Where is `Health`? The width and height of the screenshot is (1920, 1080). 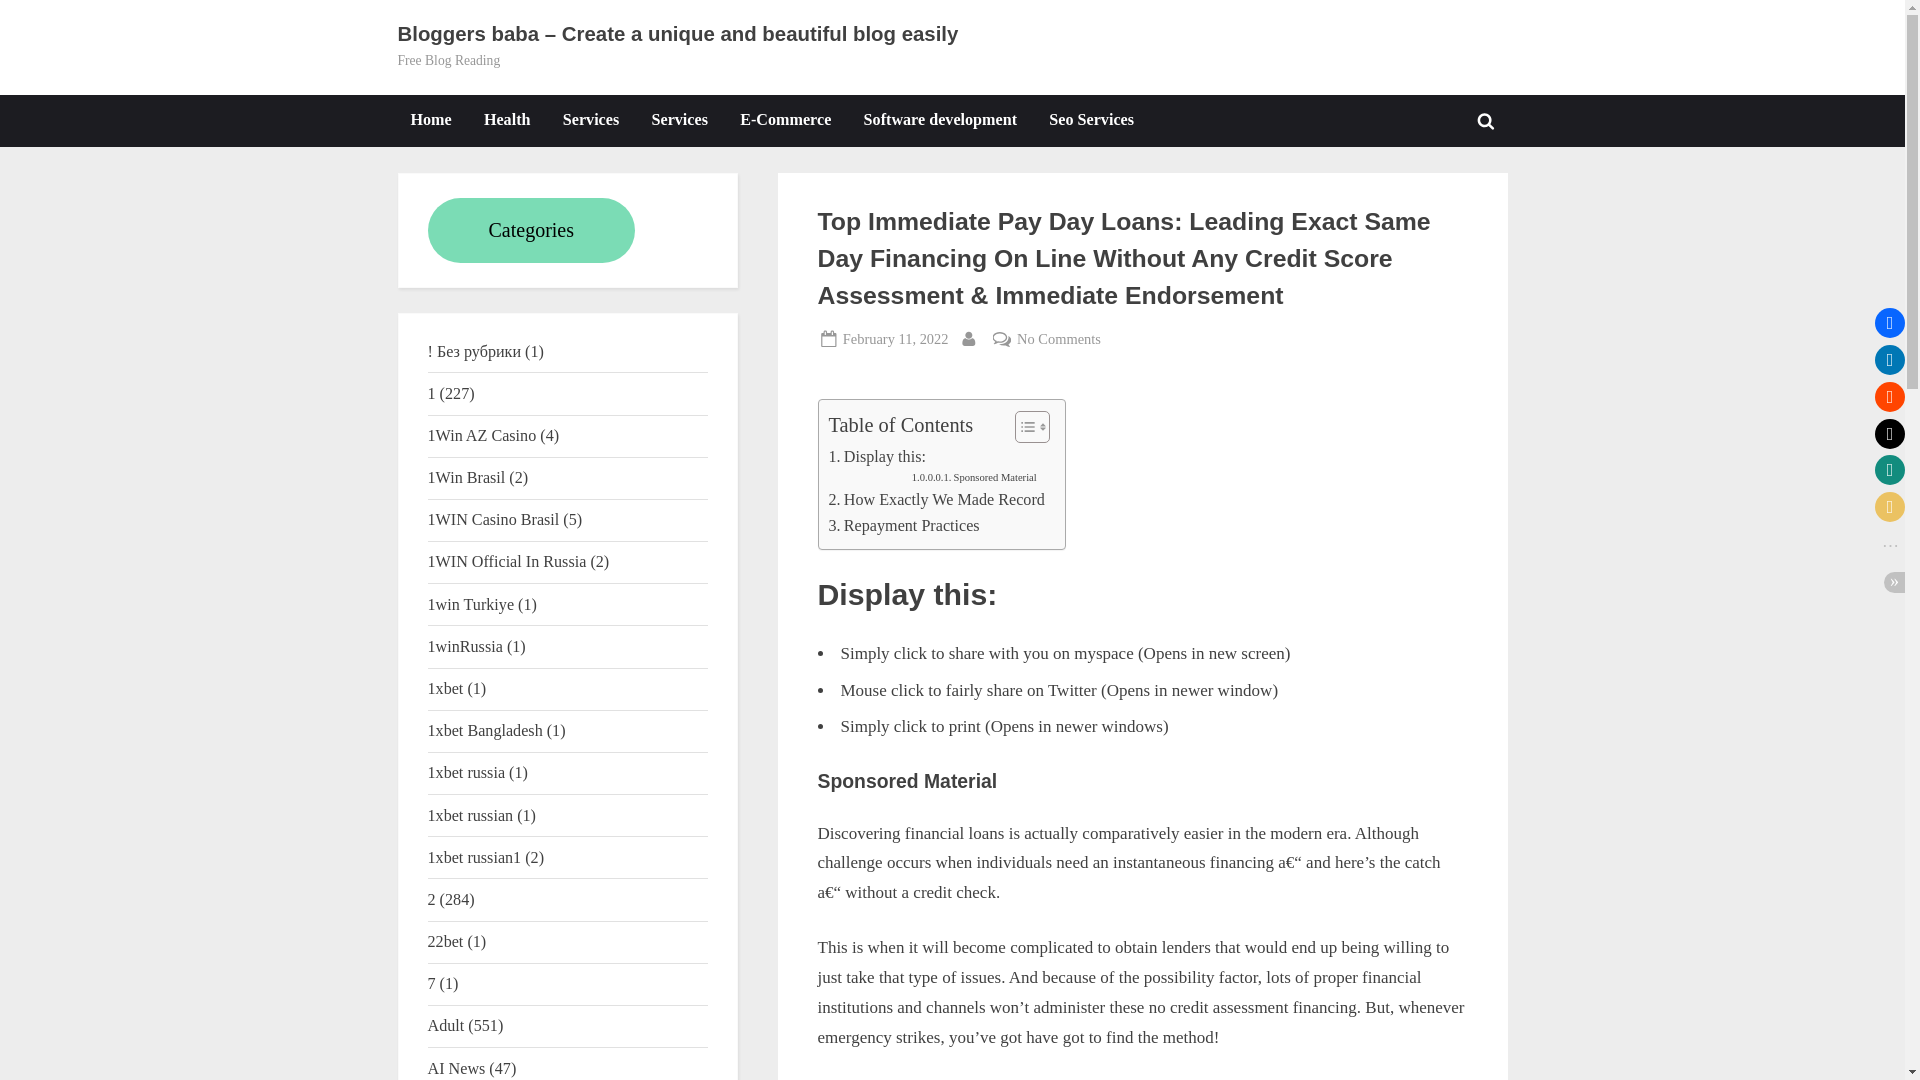 Health is located at coordinates (446, 688).